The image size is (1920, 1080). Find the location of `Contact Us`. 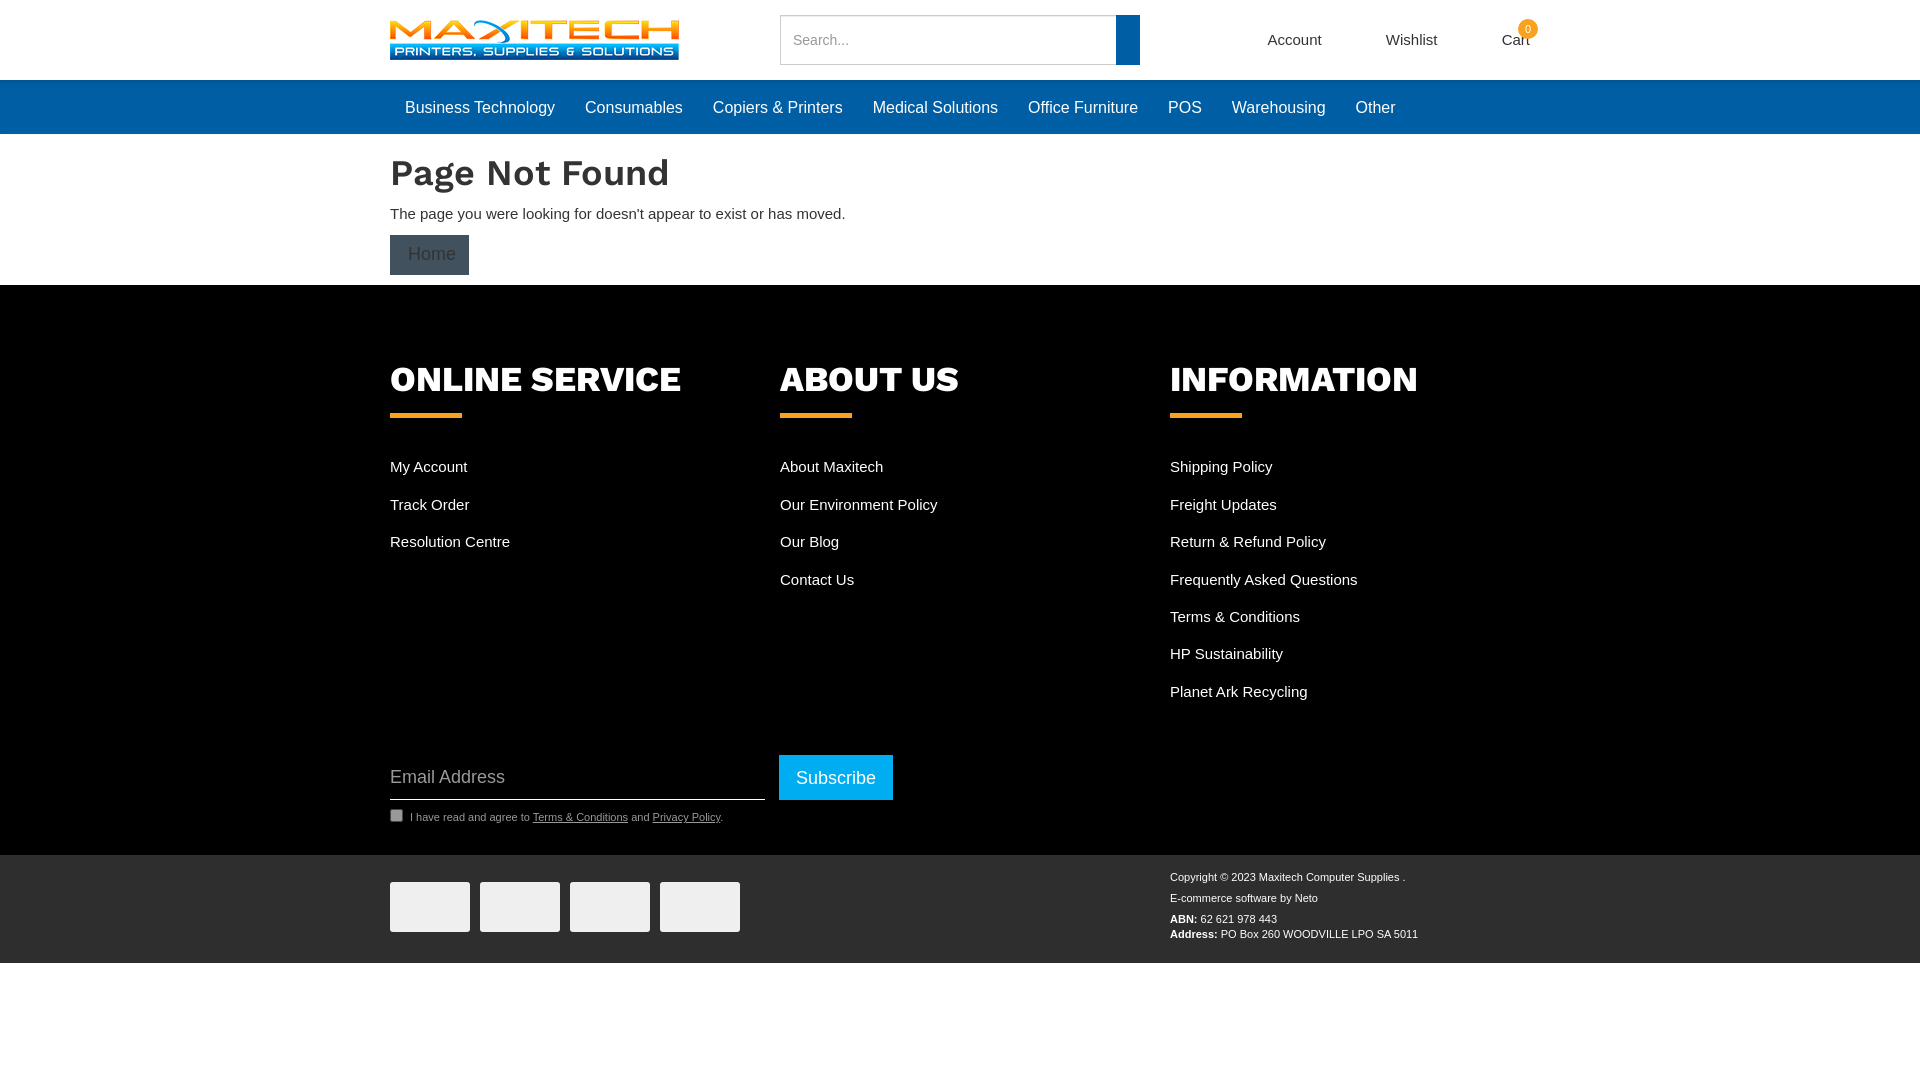

Contact Us is located at coordinates (960, 580).